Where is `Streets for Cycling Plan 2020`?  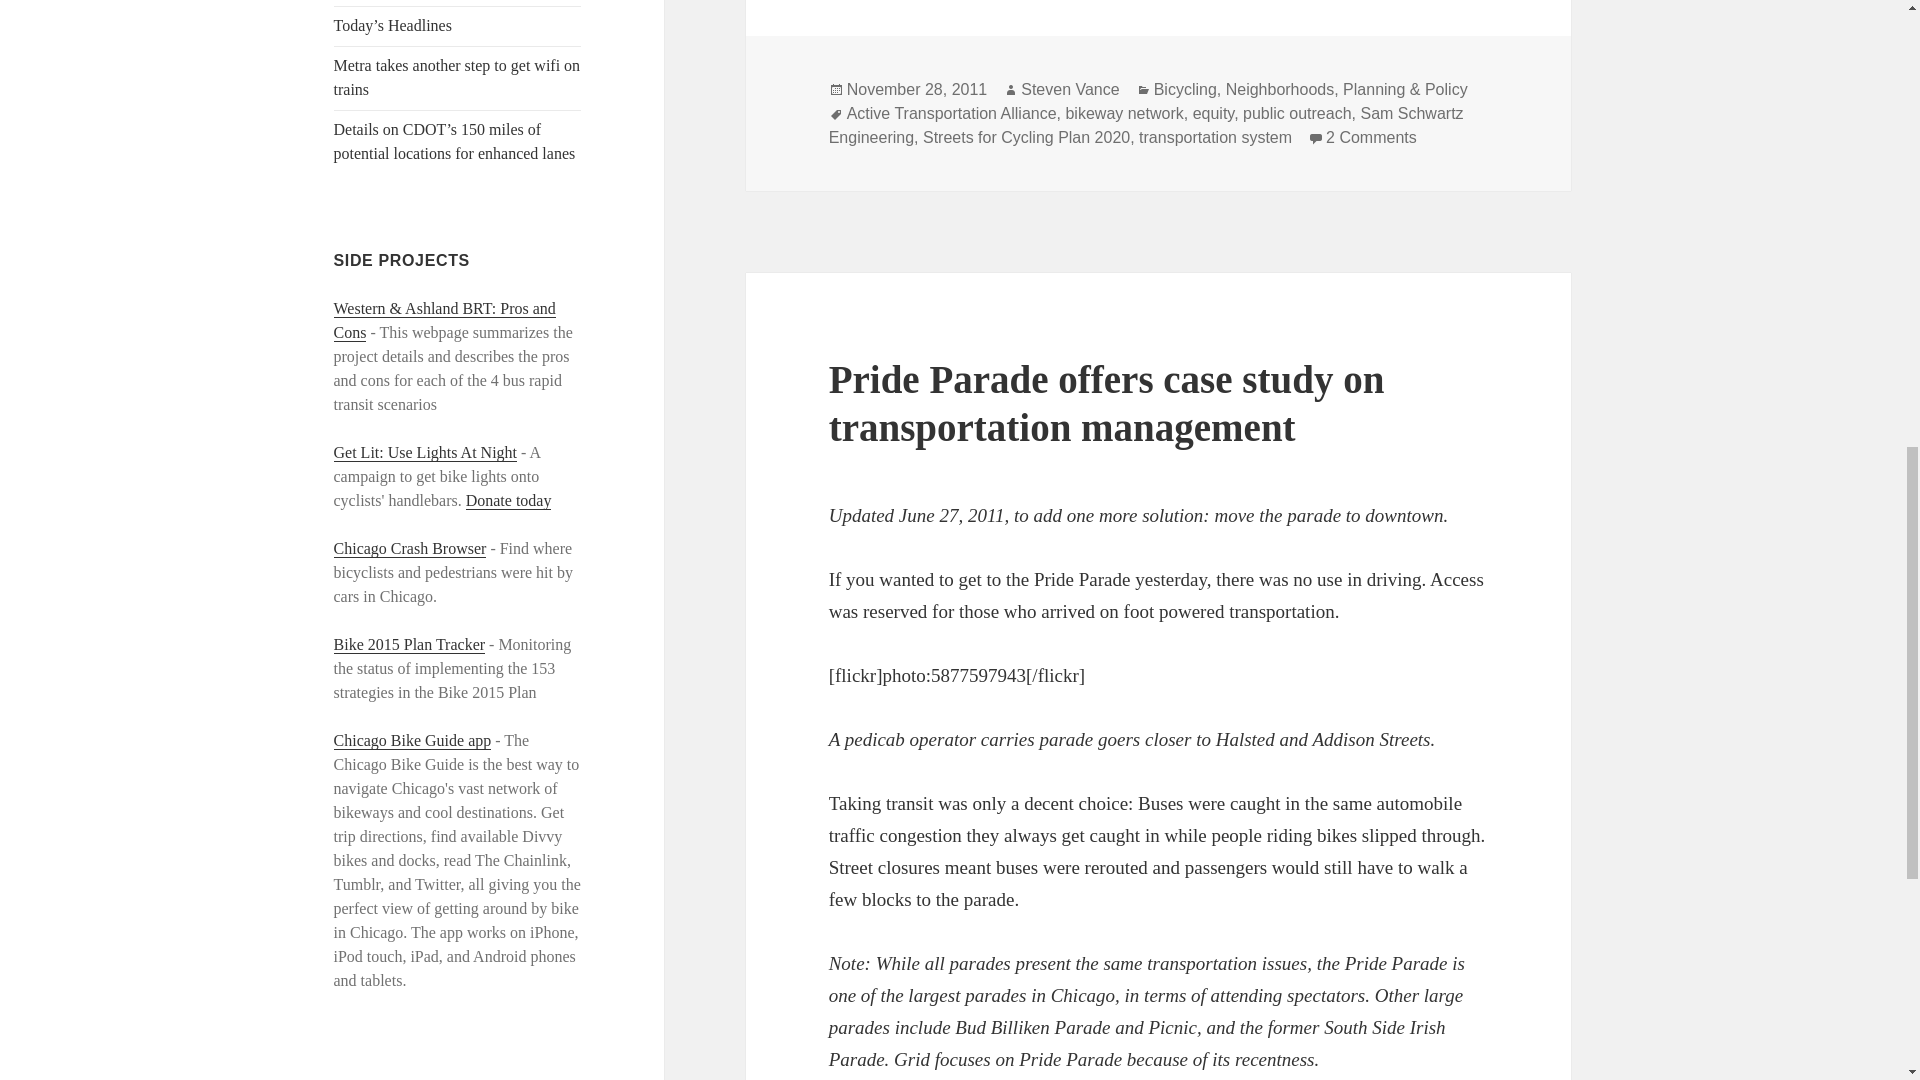
Streets for Cycling Plan 2020 is located at coordinates (1026, 137).